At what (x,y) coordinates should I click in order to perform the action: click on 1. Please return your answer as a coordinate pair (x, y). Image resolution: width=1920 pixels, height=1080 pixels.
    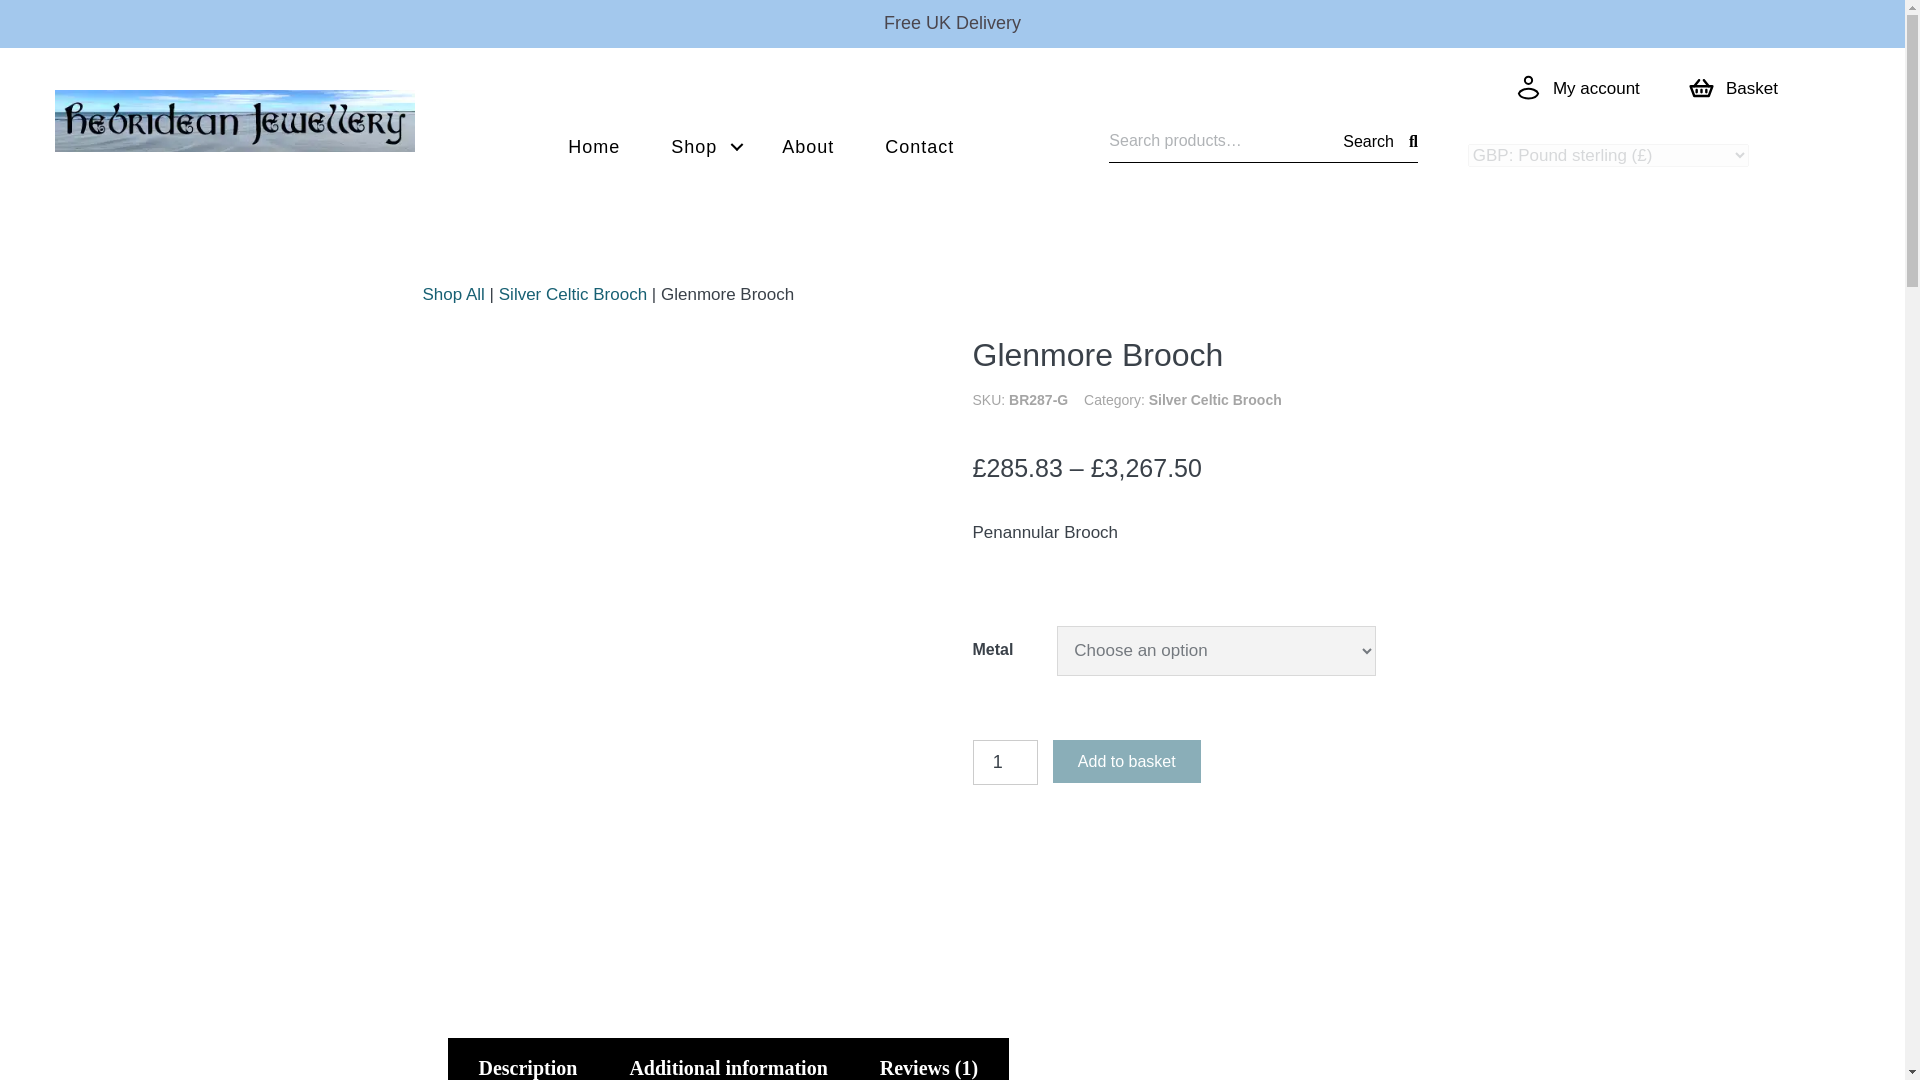
    Looking at the image, I should click on (1004, 762).